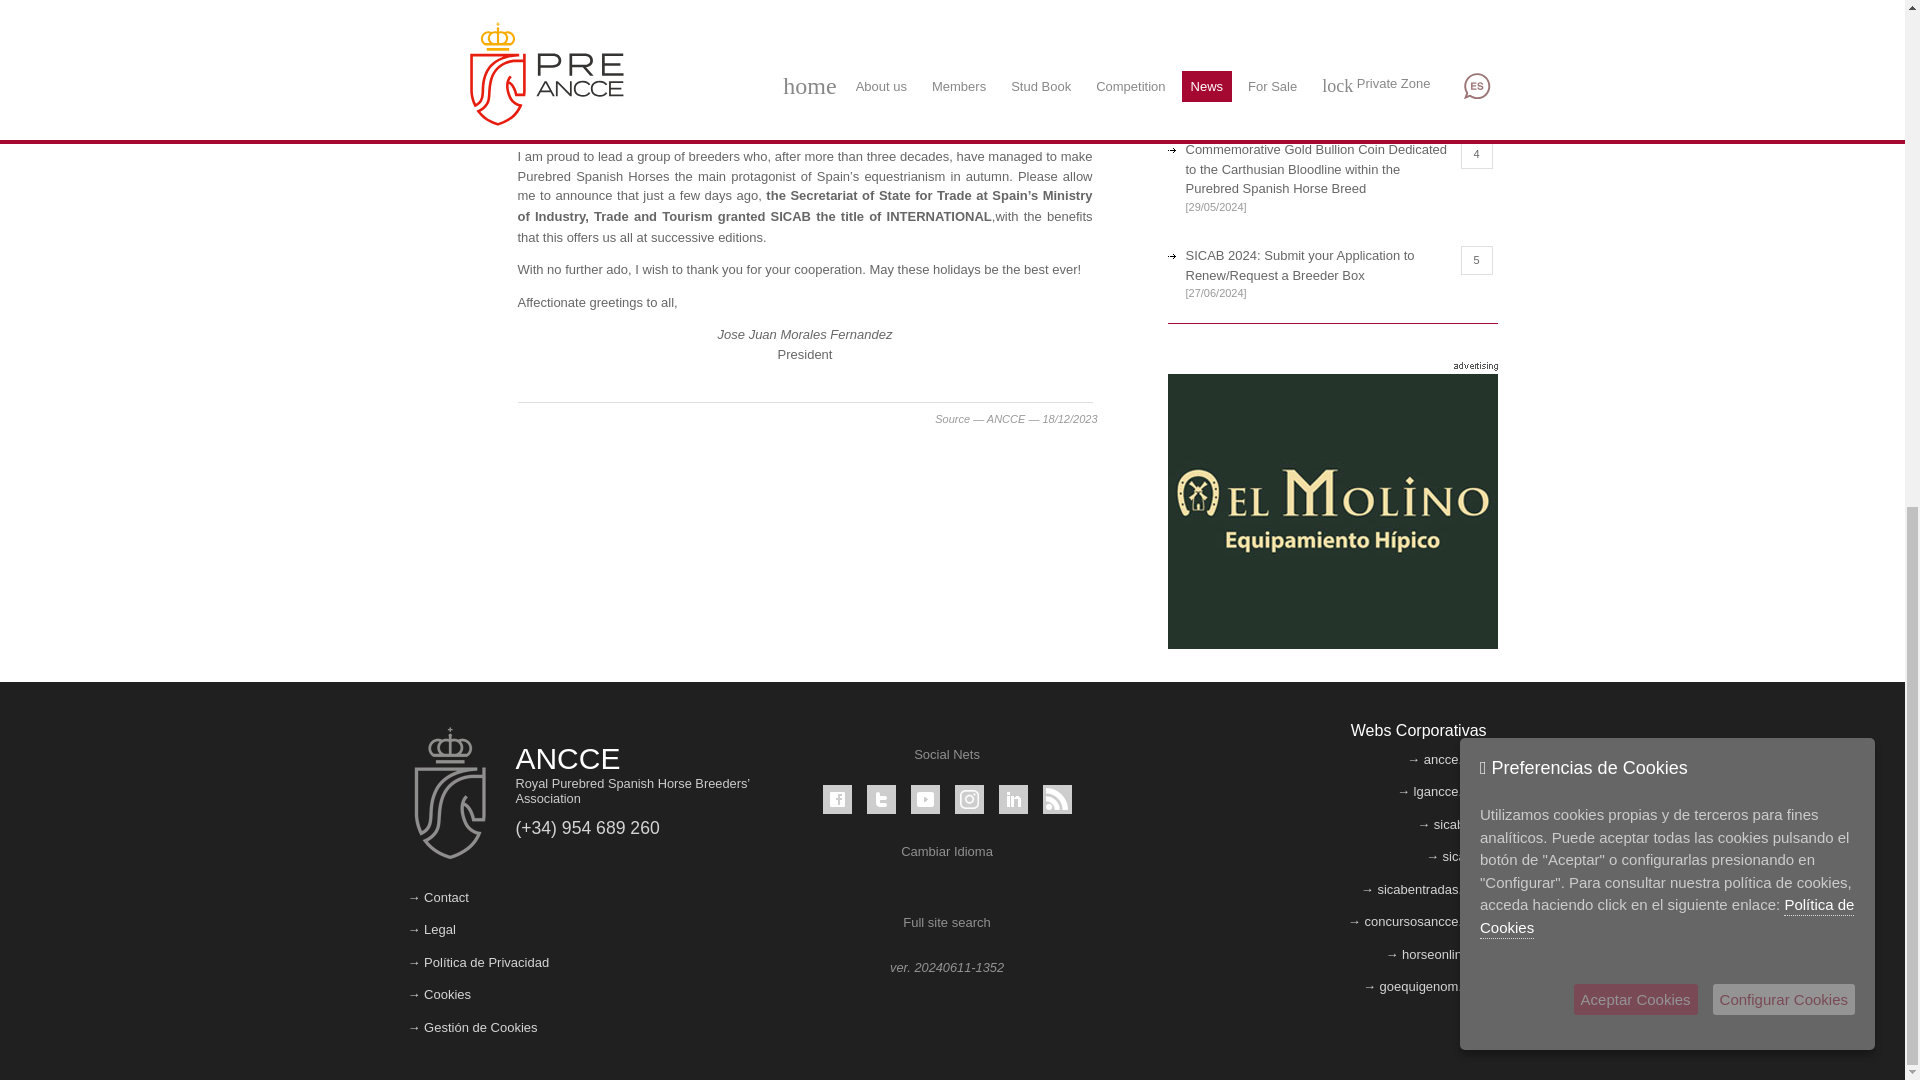 Image resolution: width=1920 pixels, height=1080 pixels. Describe the element at coordinates (1012, 800) in the screenshot. I see `Linkedin de ANCCE` at that location.